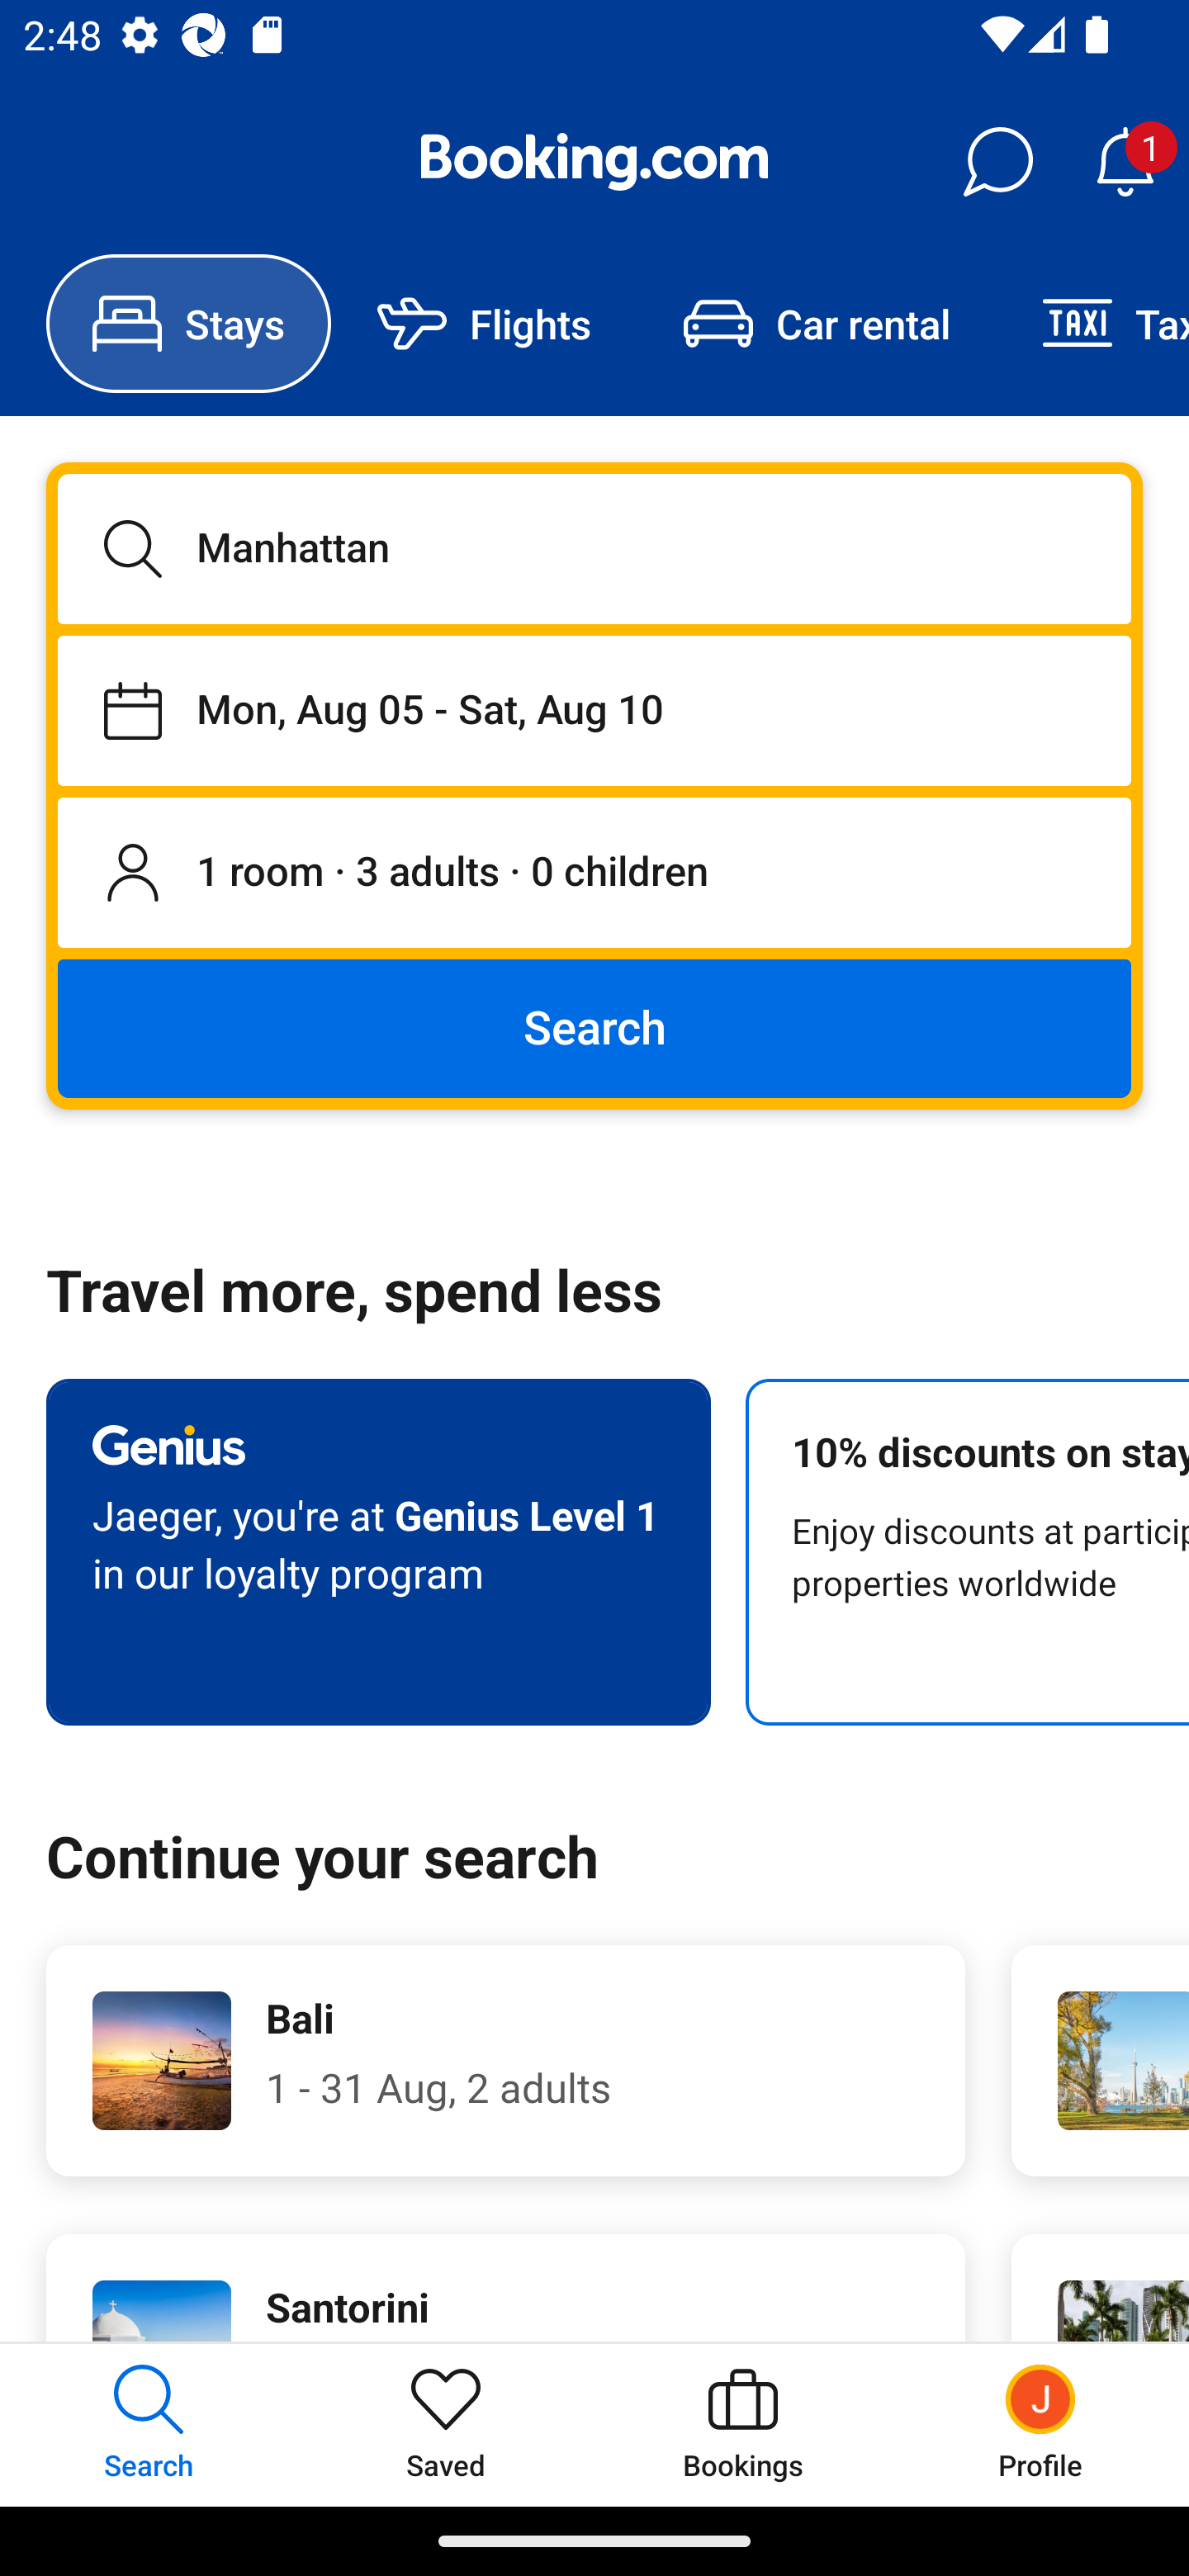 The width and height of the screenshot is (1189, 2576). Describe the element at coordinates (505, 2061) in the screenshot. I see `Bali 1 - 31 Aug, 2 adults` at that location.